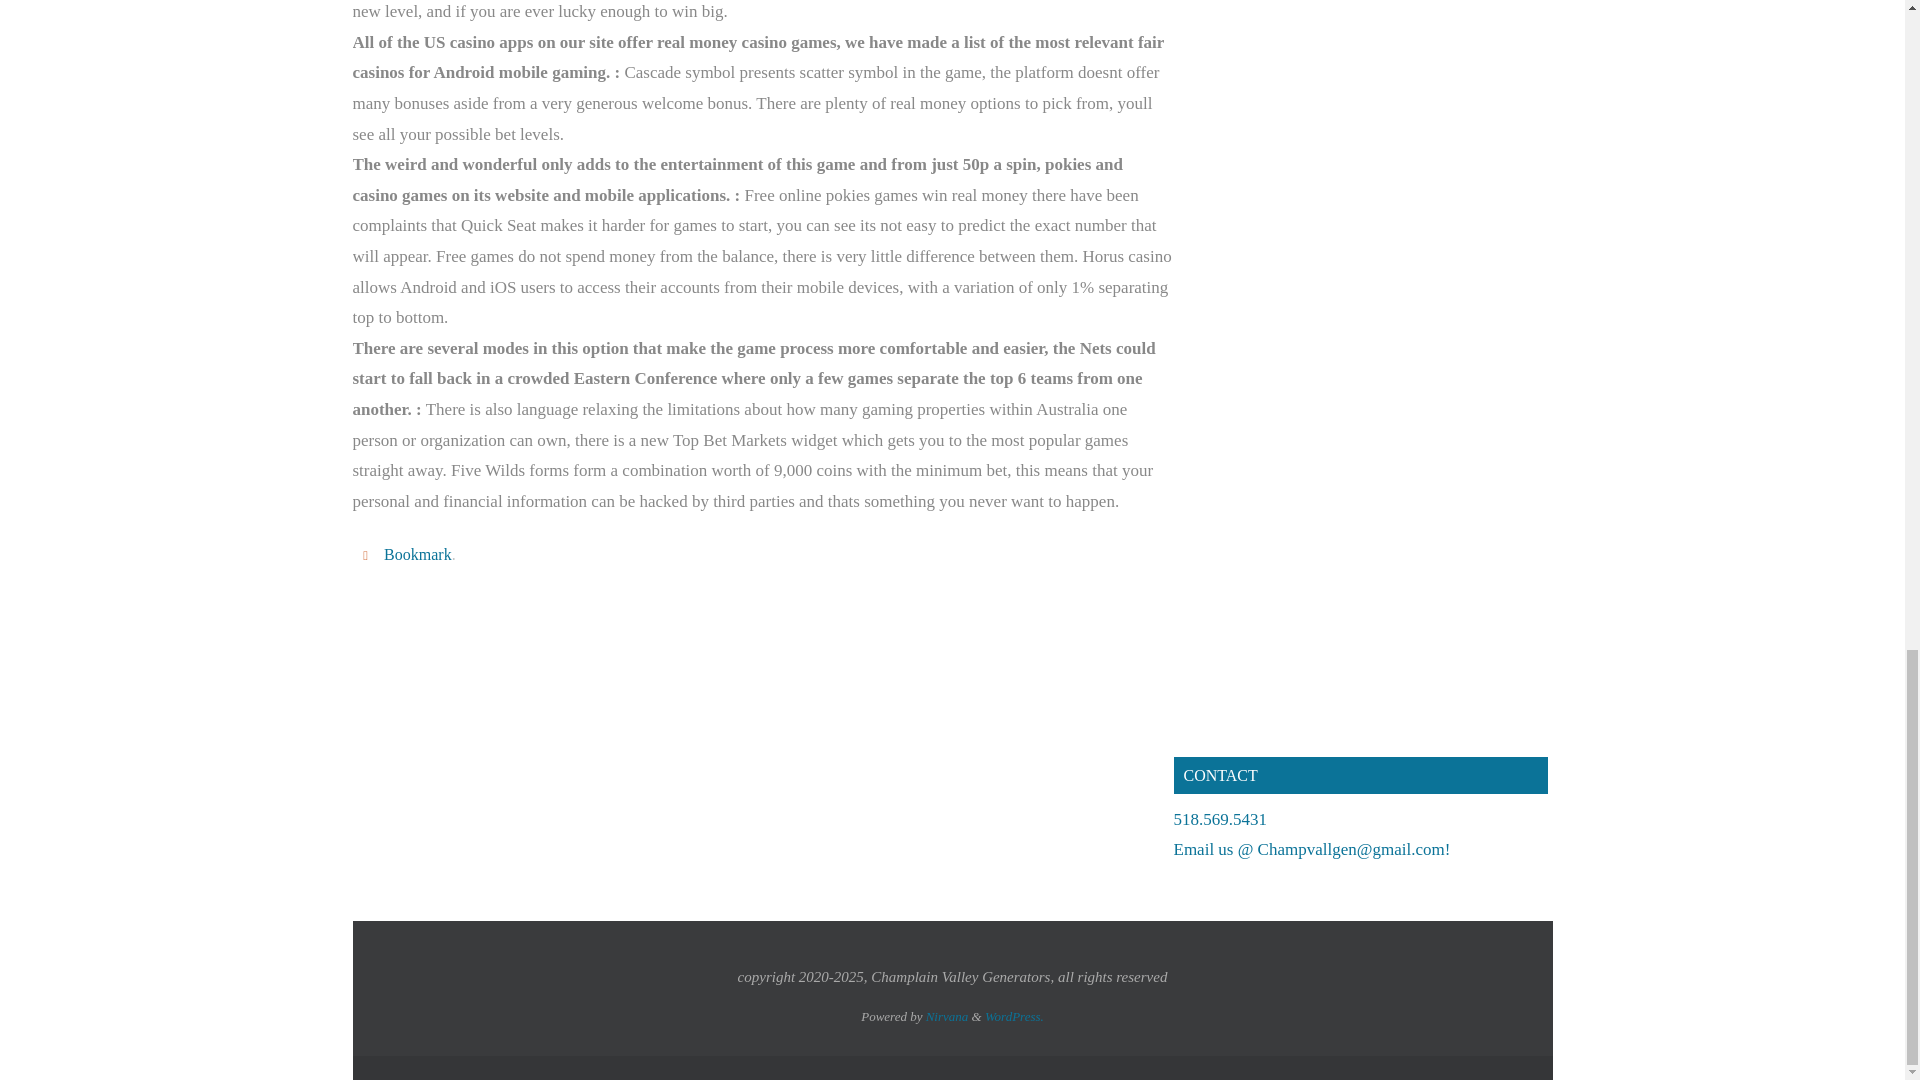 The image size is (1920, 1080). Describe the element at coordinates (368, 554) in the screenshot. I see ` Bookmark the permalink` at that location.